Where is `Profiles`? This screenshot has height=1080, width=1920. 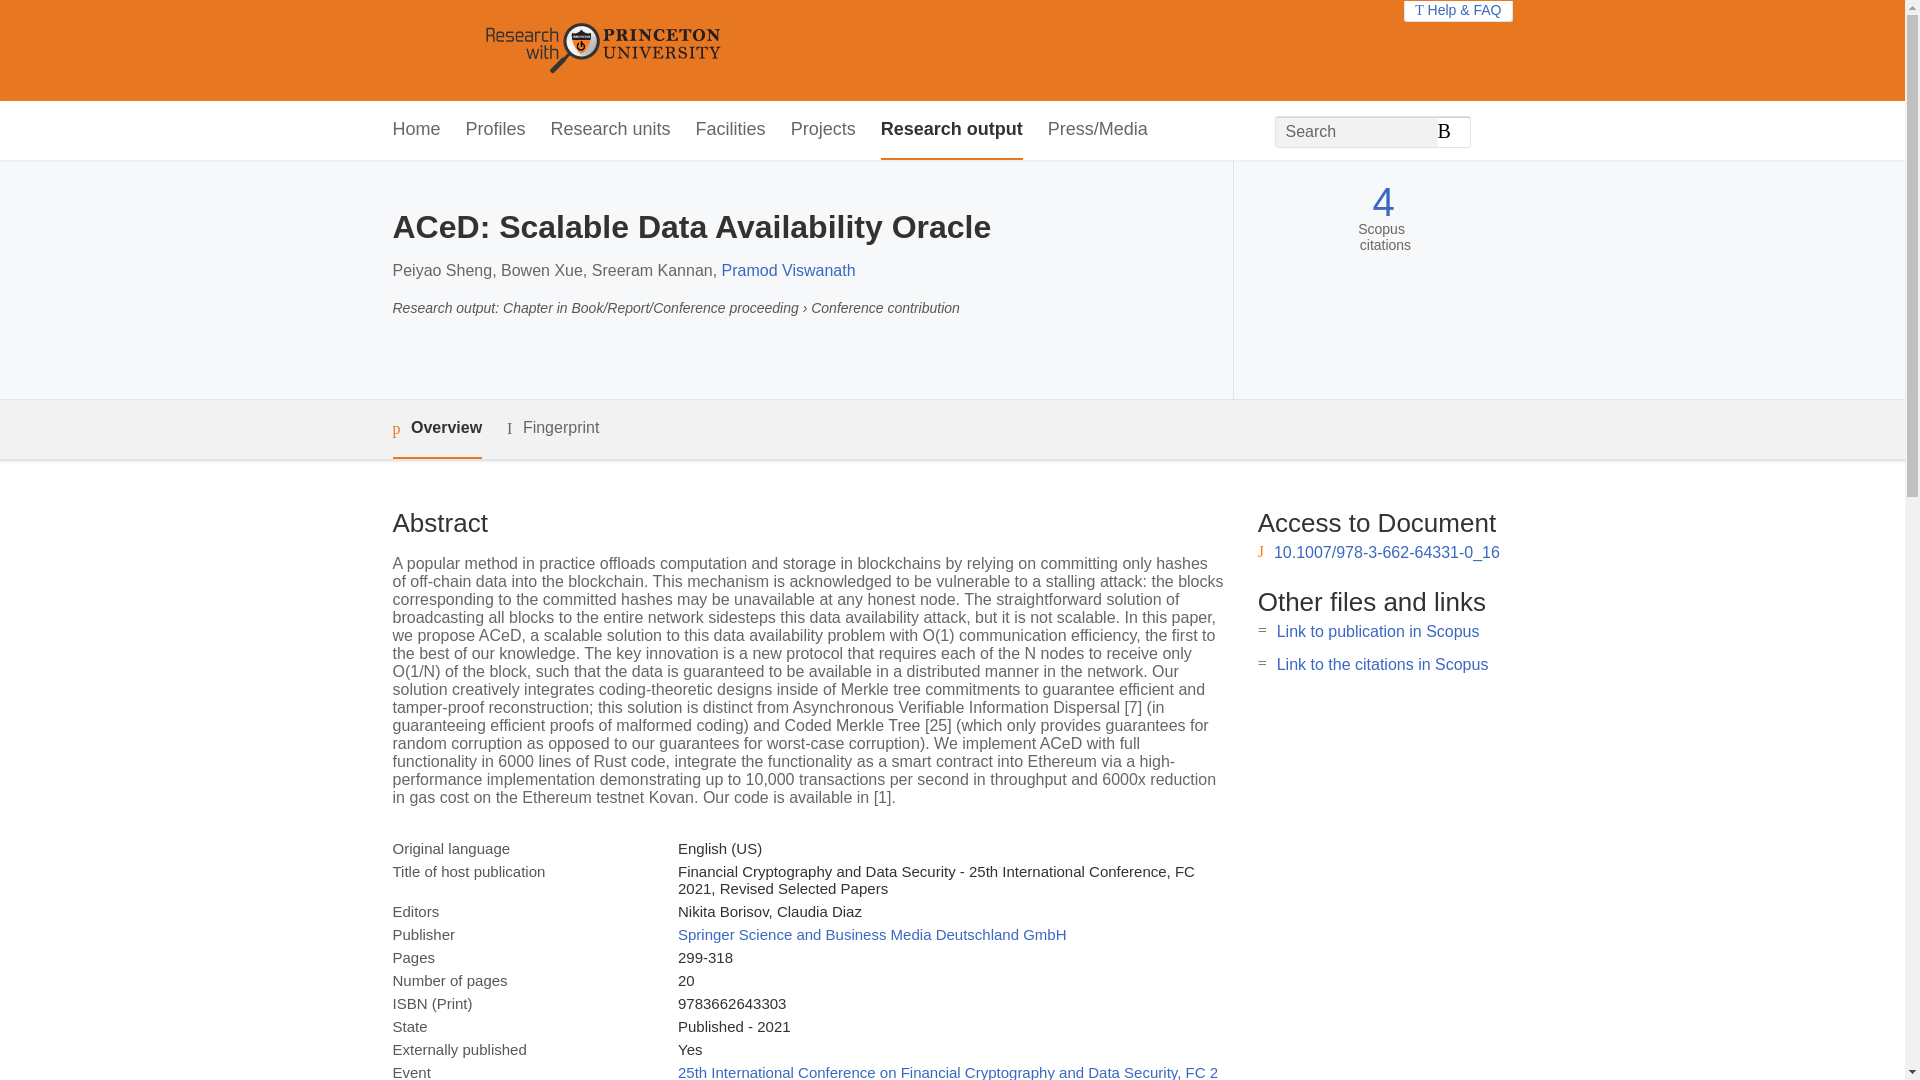
Profiles is located at coordinates (496, 130).